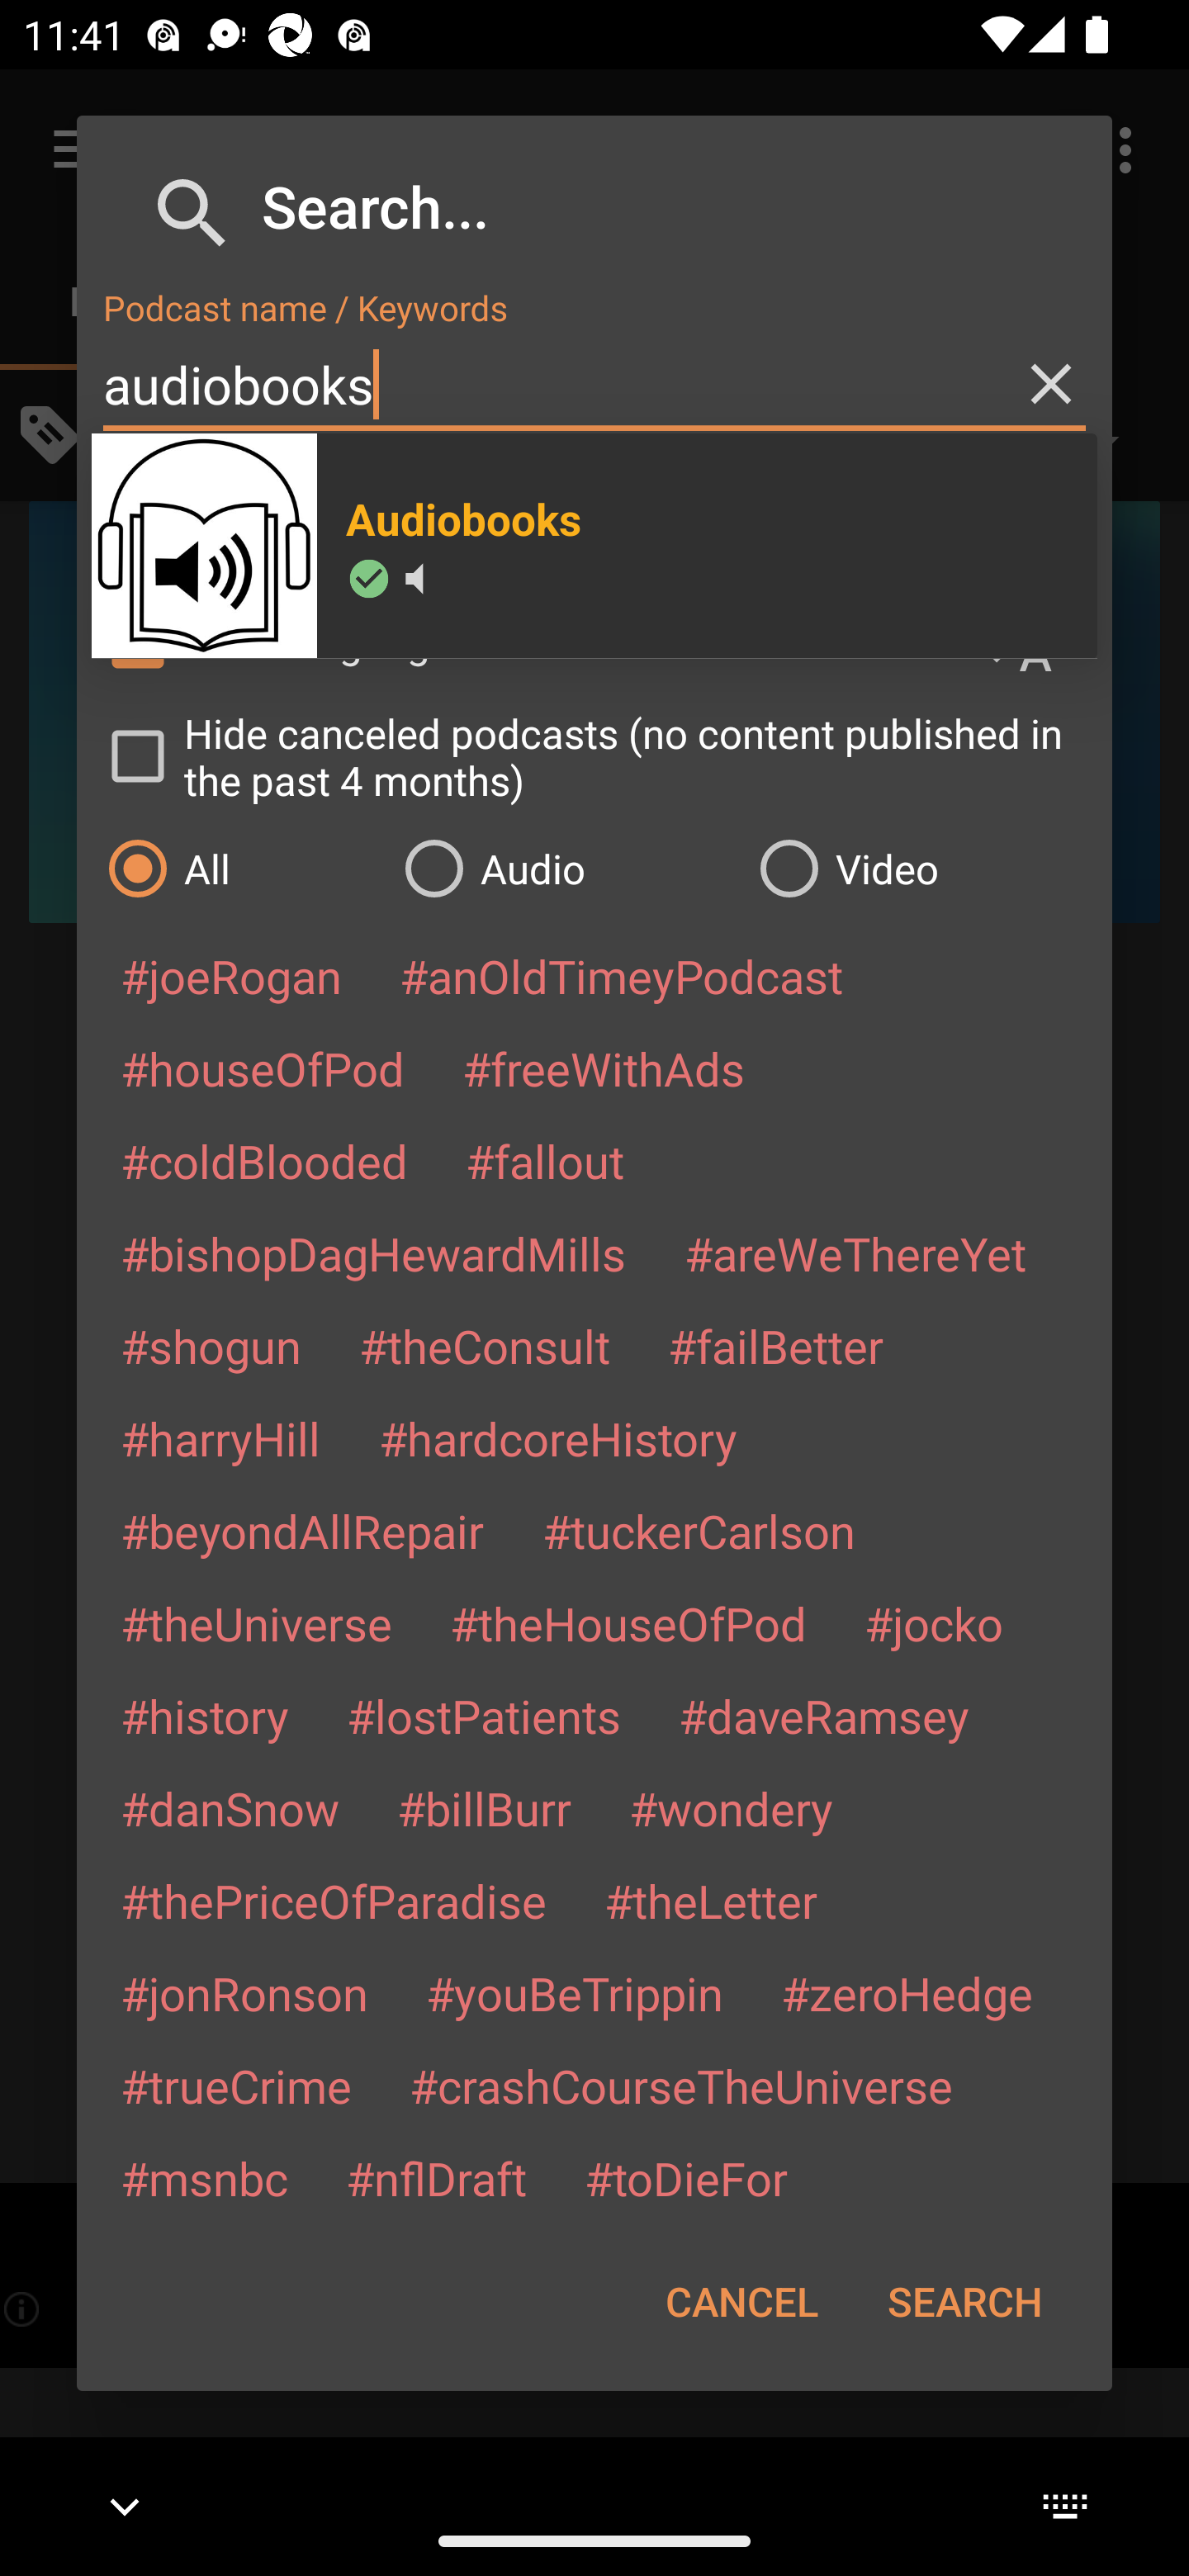  I want to click on #areWeThereYet, so click(855, 1252).